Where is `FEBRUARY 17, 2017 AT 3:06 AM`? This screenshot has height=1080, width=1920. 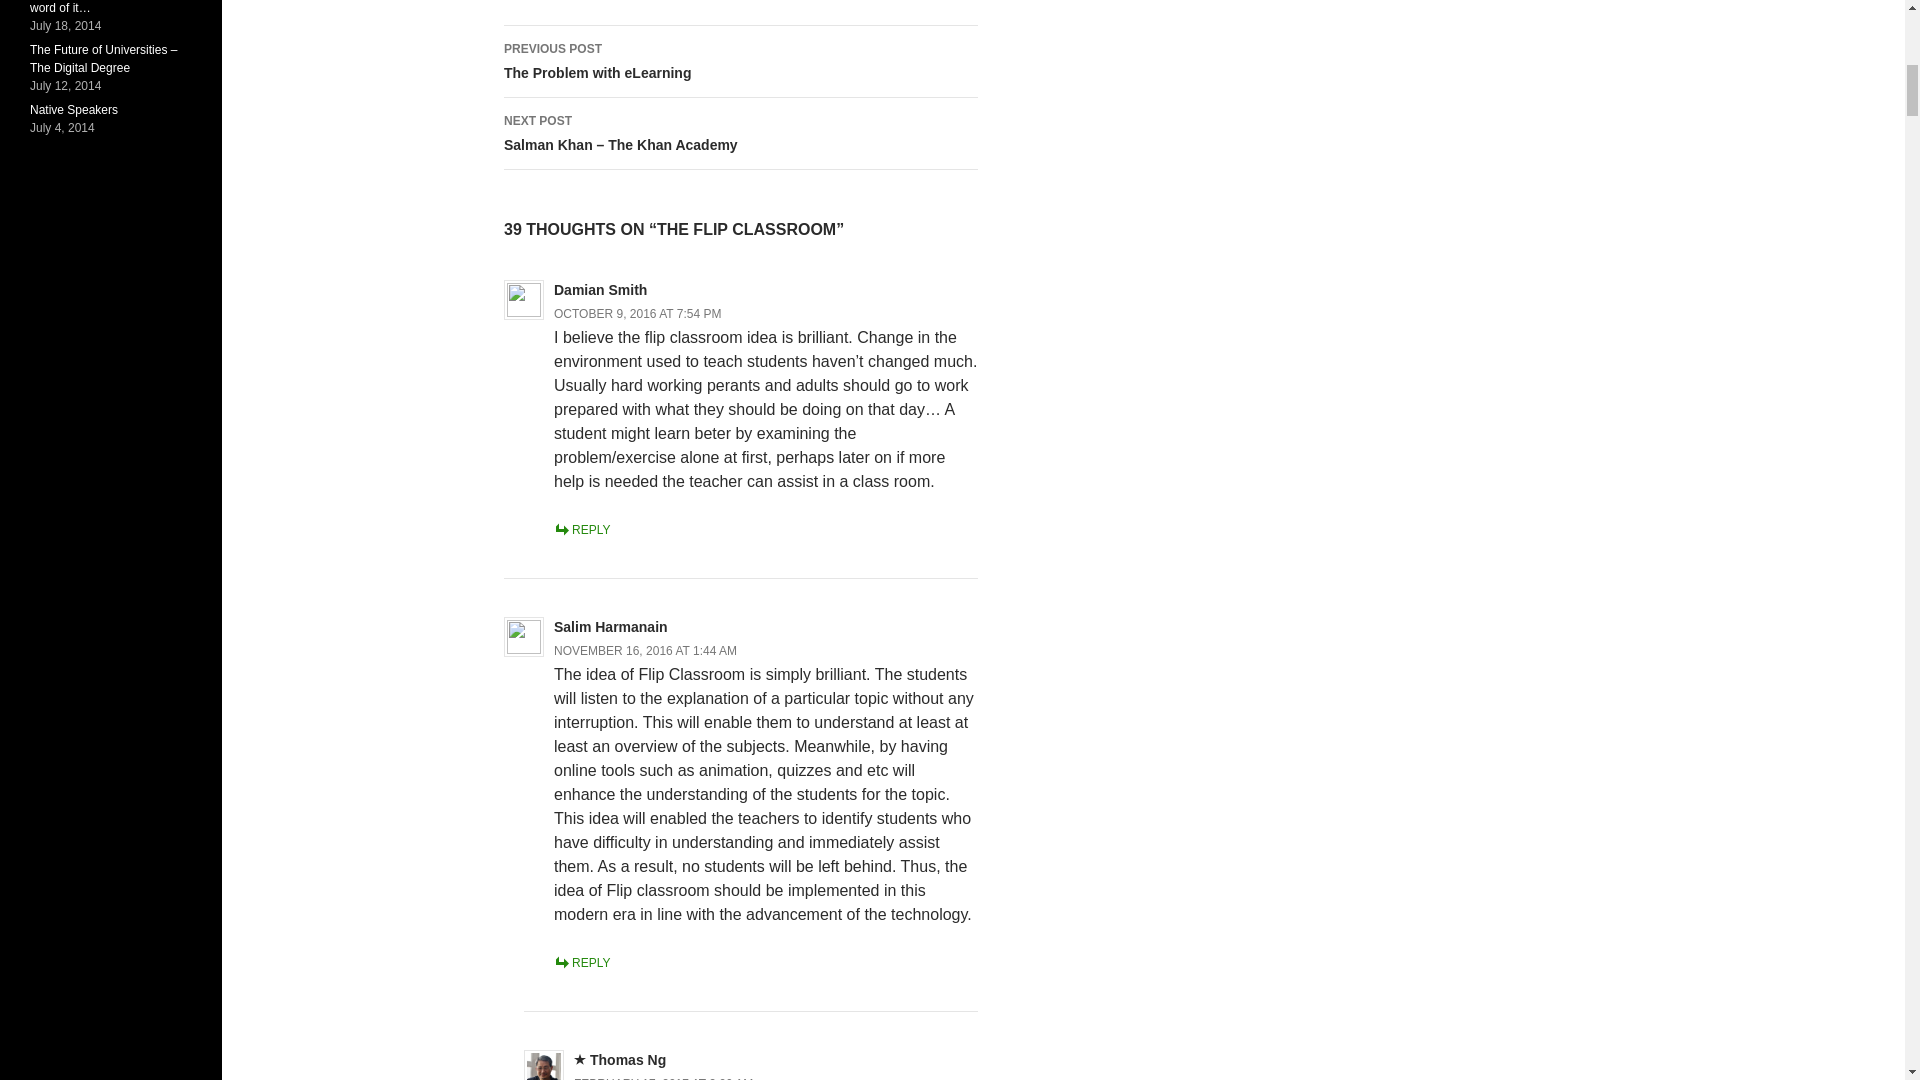
FEBRUARY 17, 2017 AT 3:06 AM is located at coordinates (582, 962).